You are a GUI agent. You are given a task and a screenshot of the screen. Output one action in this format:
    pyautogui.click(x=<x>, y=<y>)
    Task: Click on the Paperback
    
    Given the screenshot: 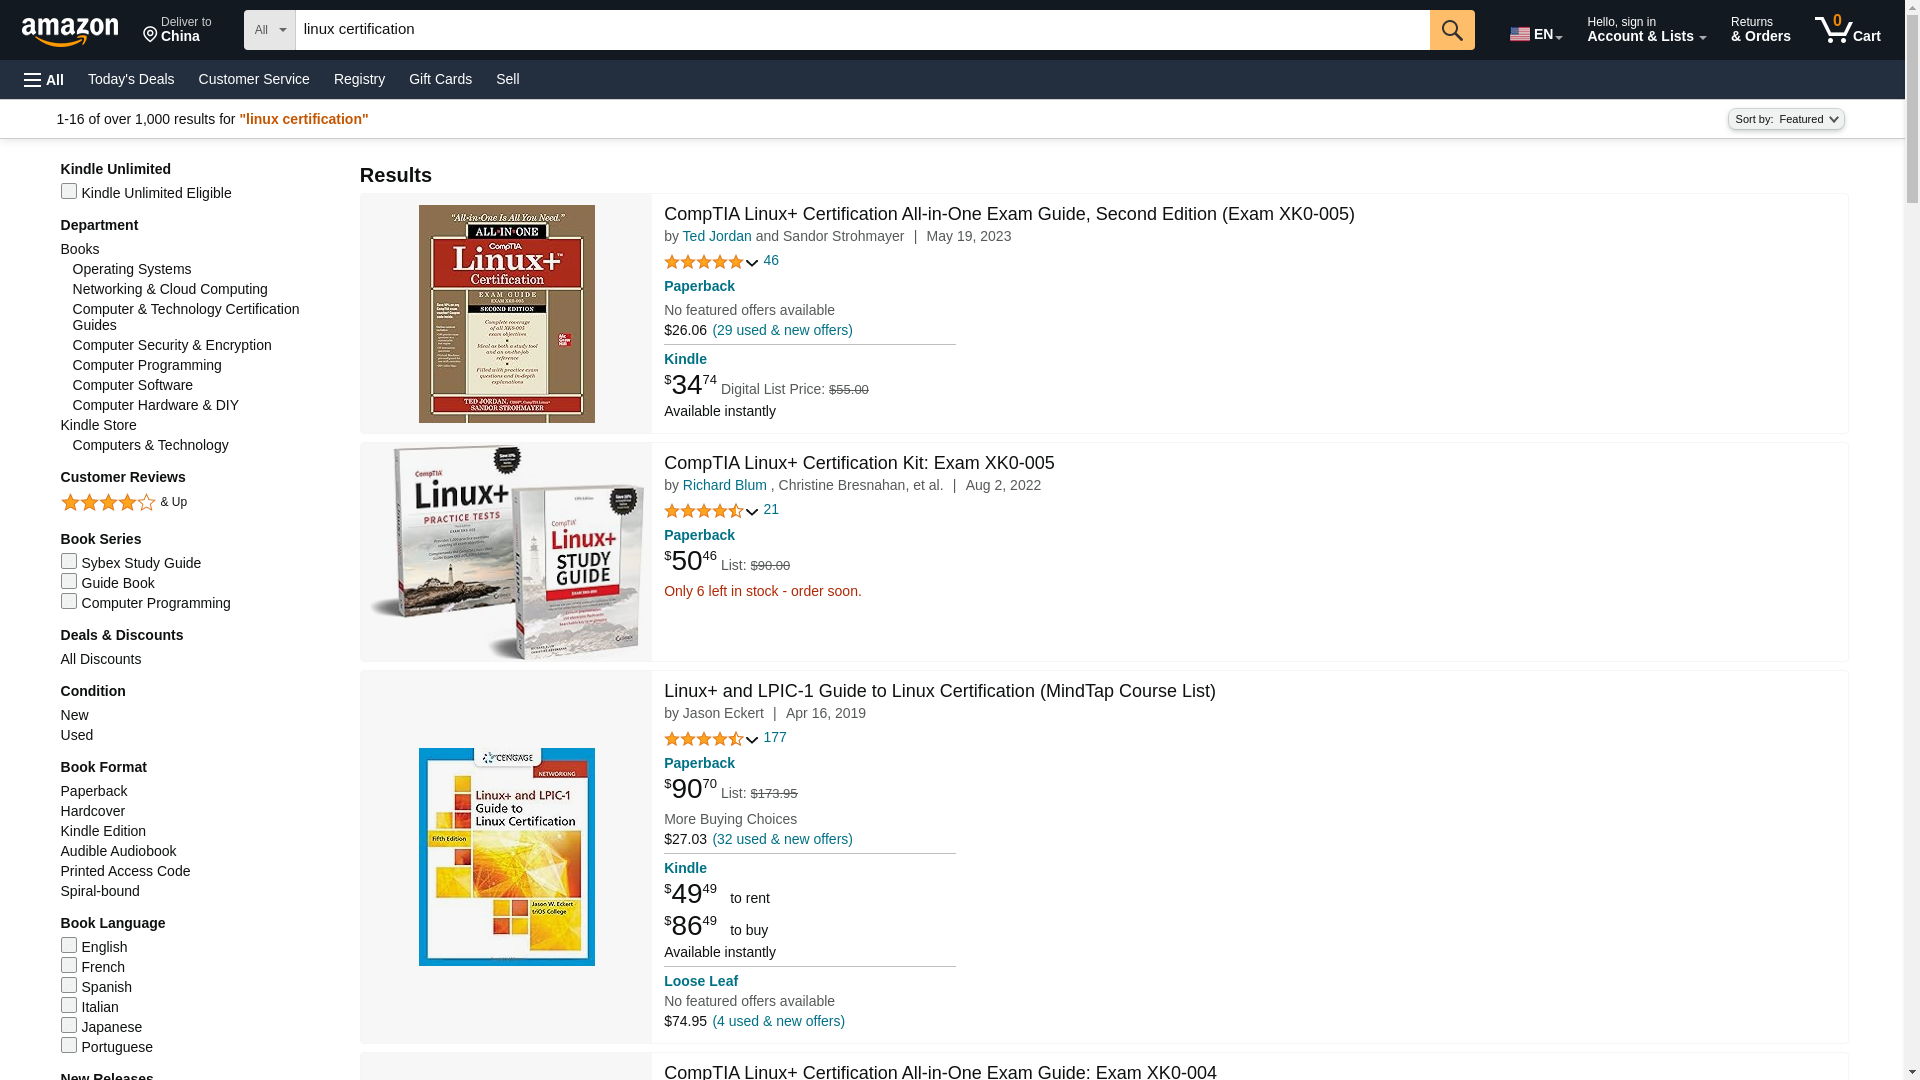 What is the action you would take?
    pyautogui.click(x=718, y=236)
    